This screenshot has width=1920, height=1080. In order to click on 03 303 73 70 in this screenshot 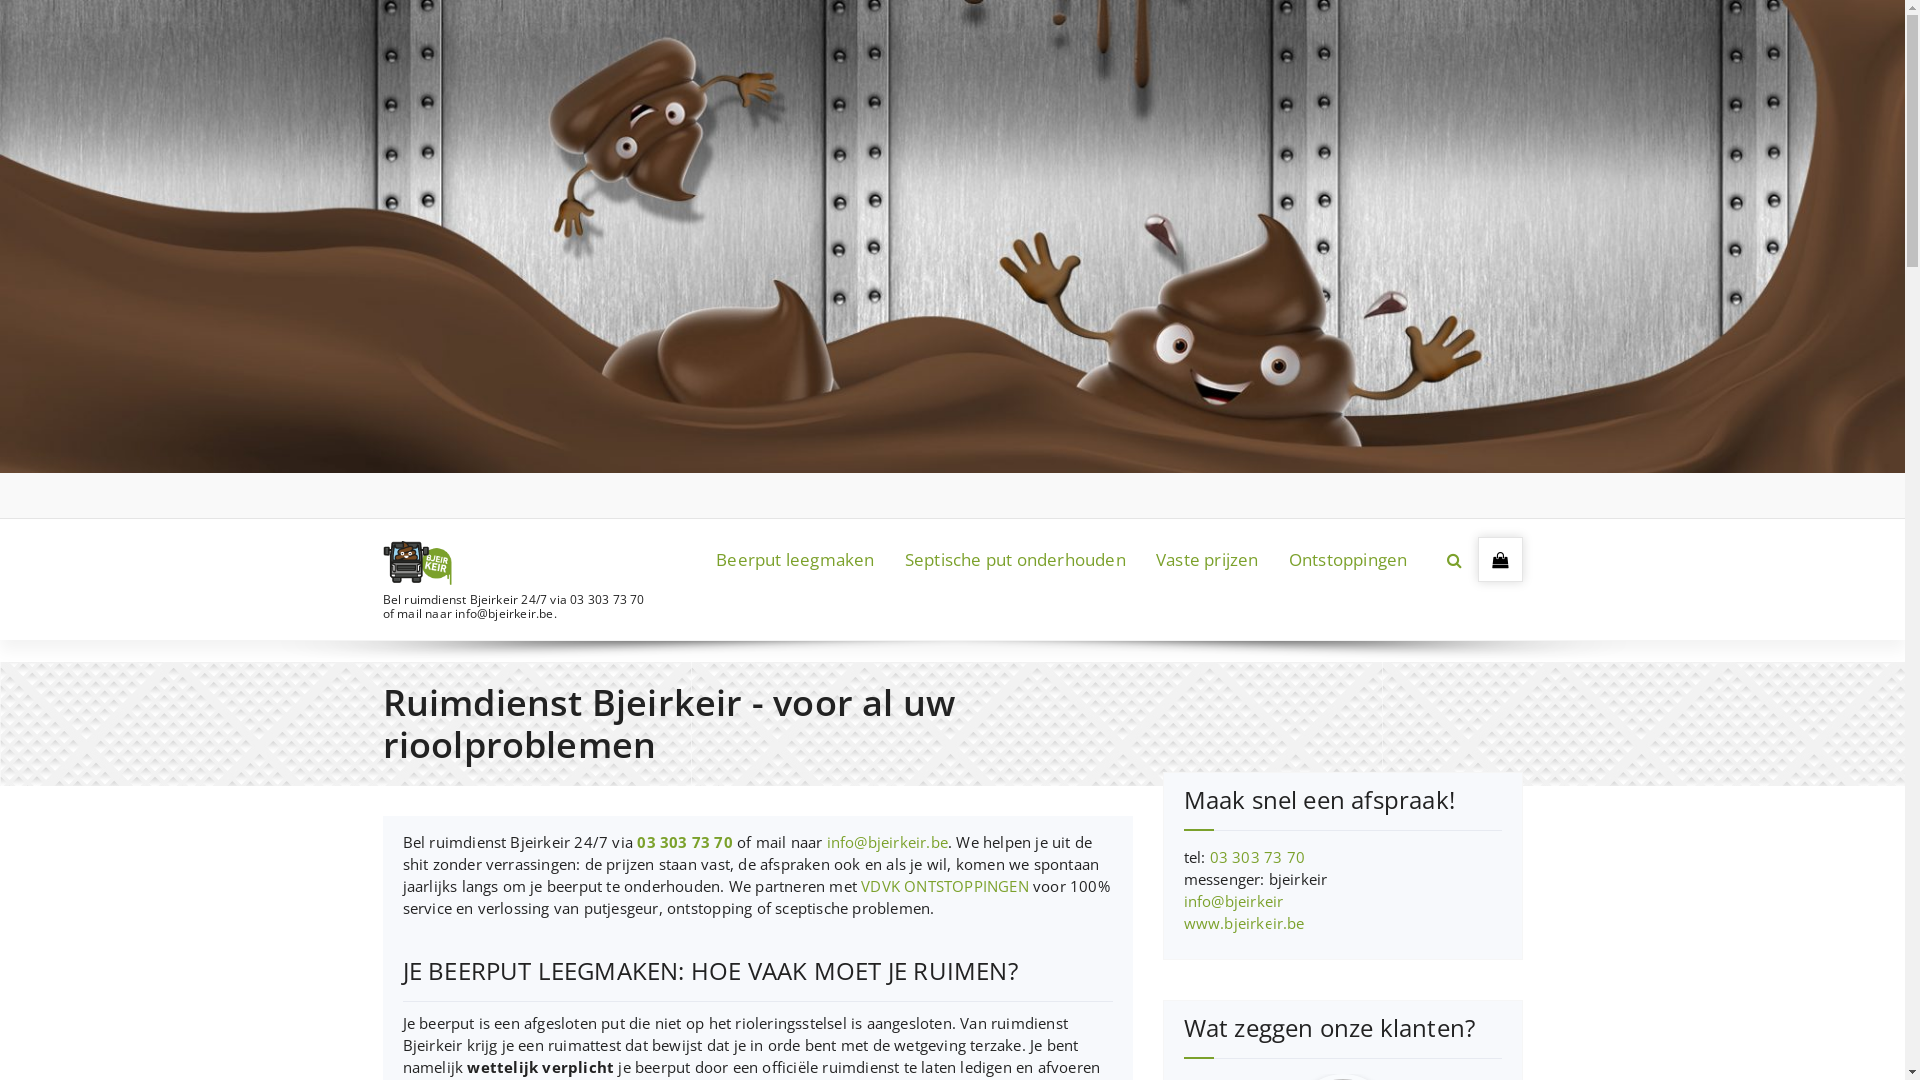, I will do `click(1258, 857)`.